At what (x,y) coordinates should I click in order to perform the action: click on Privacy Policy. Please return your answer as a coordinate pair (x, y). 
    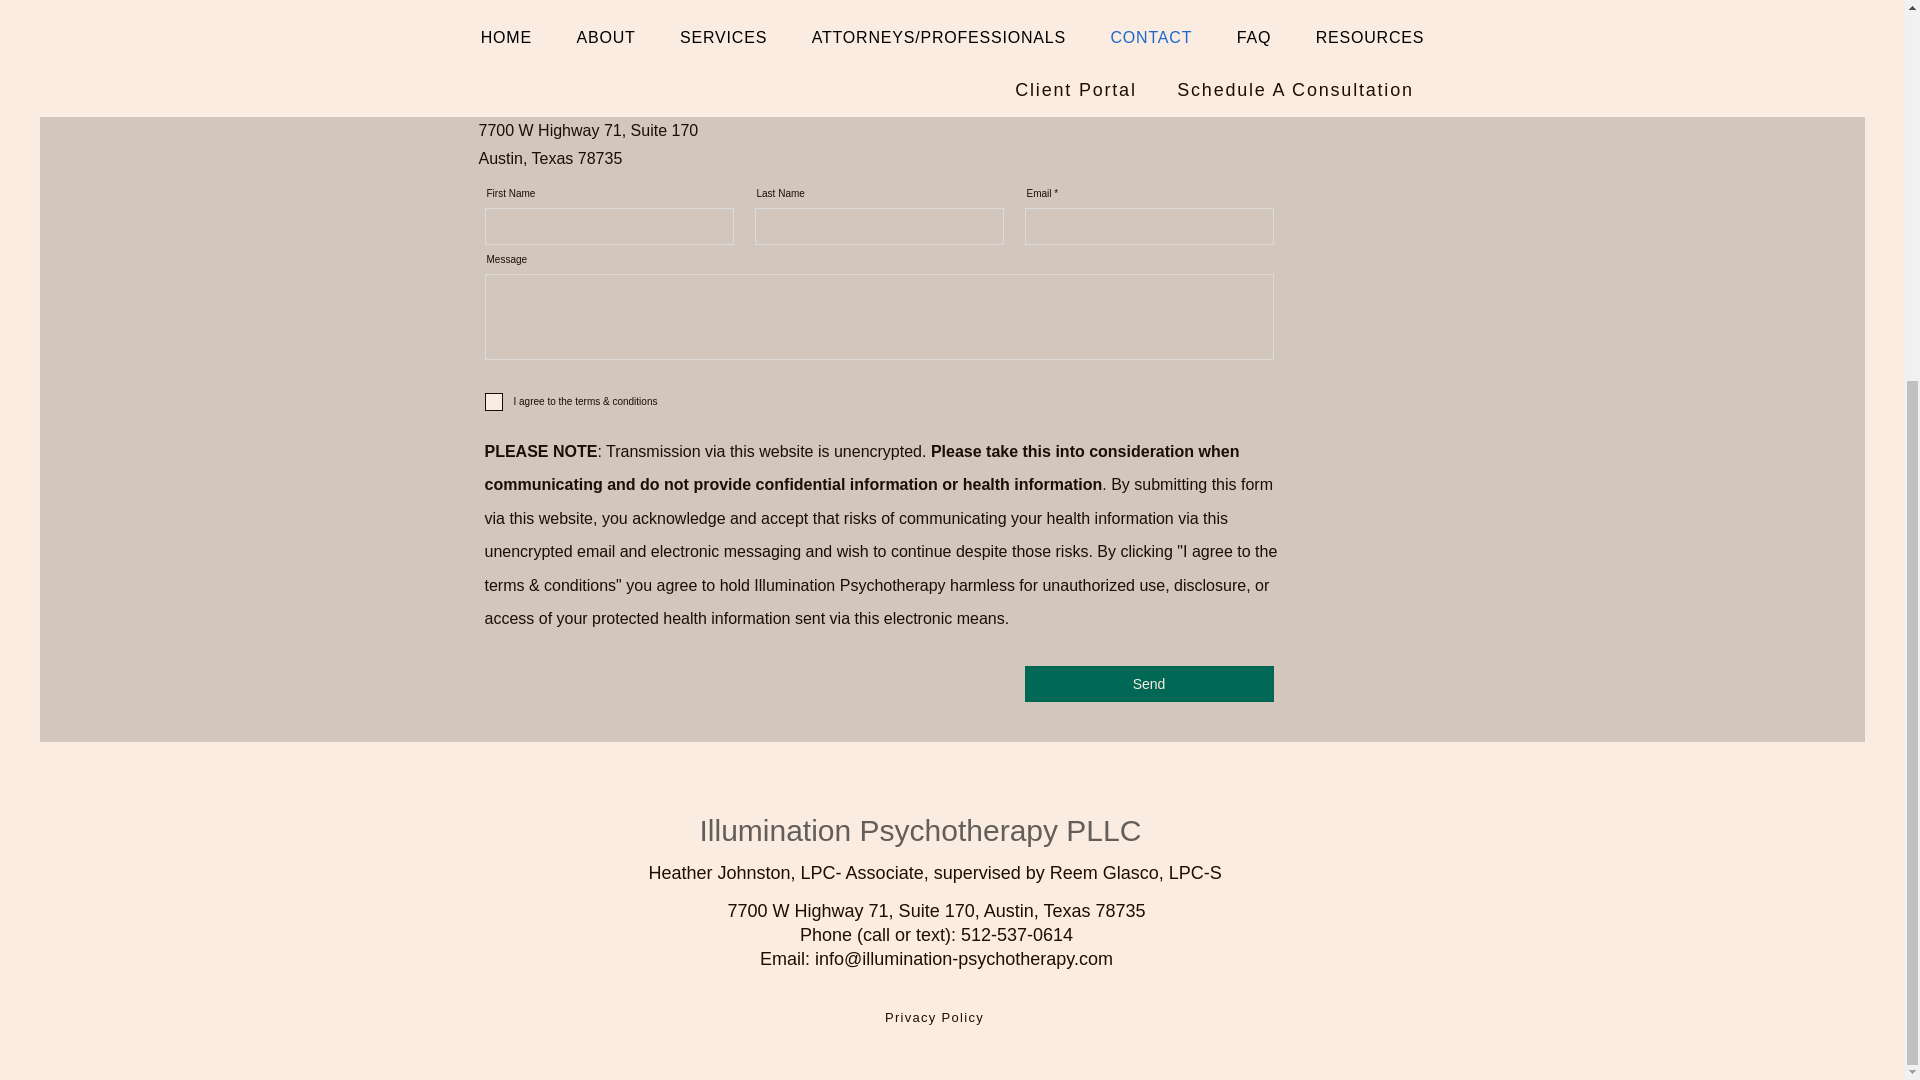
    Looking at the image, I should click on (936, 1016).